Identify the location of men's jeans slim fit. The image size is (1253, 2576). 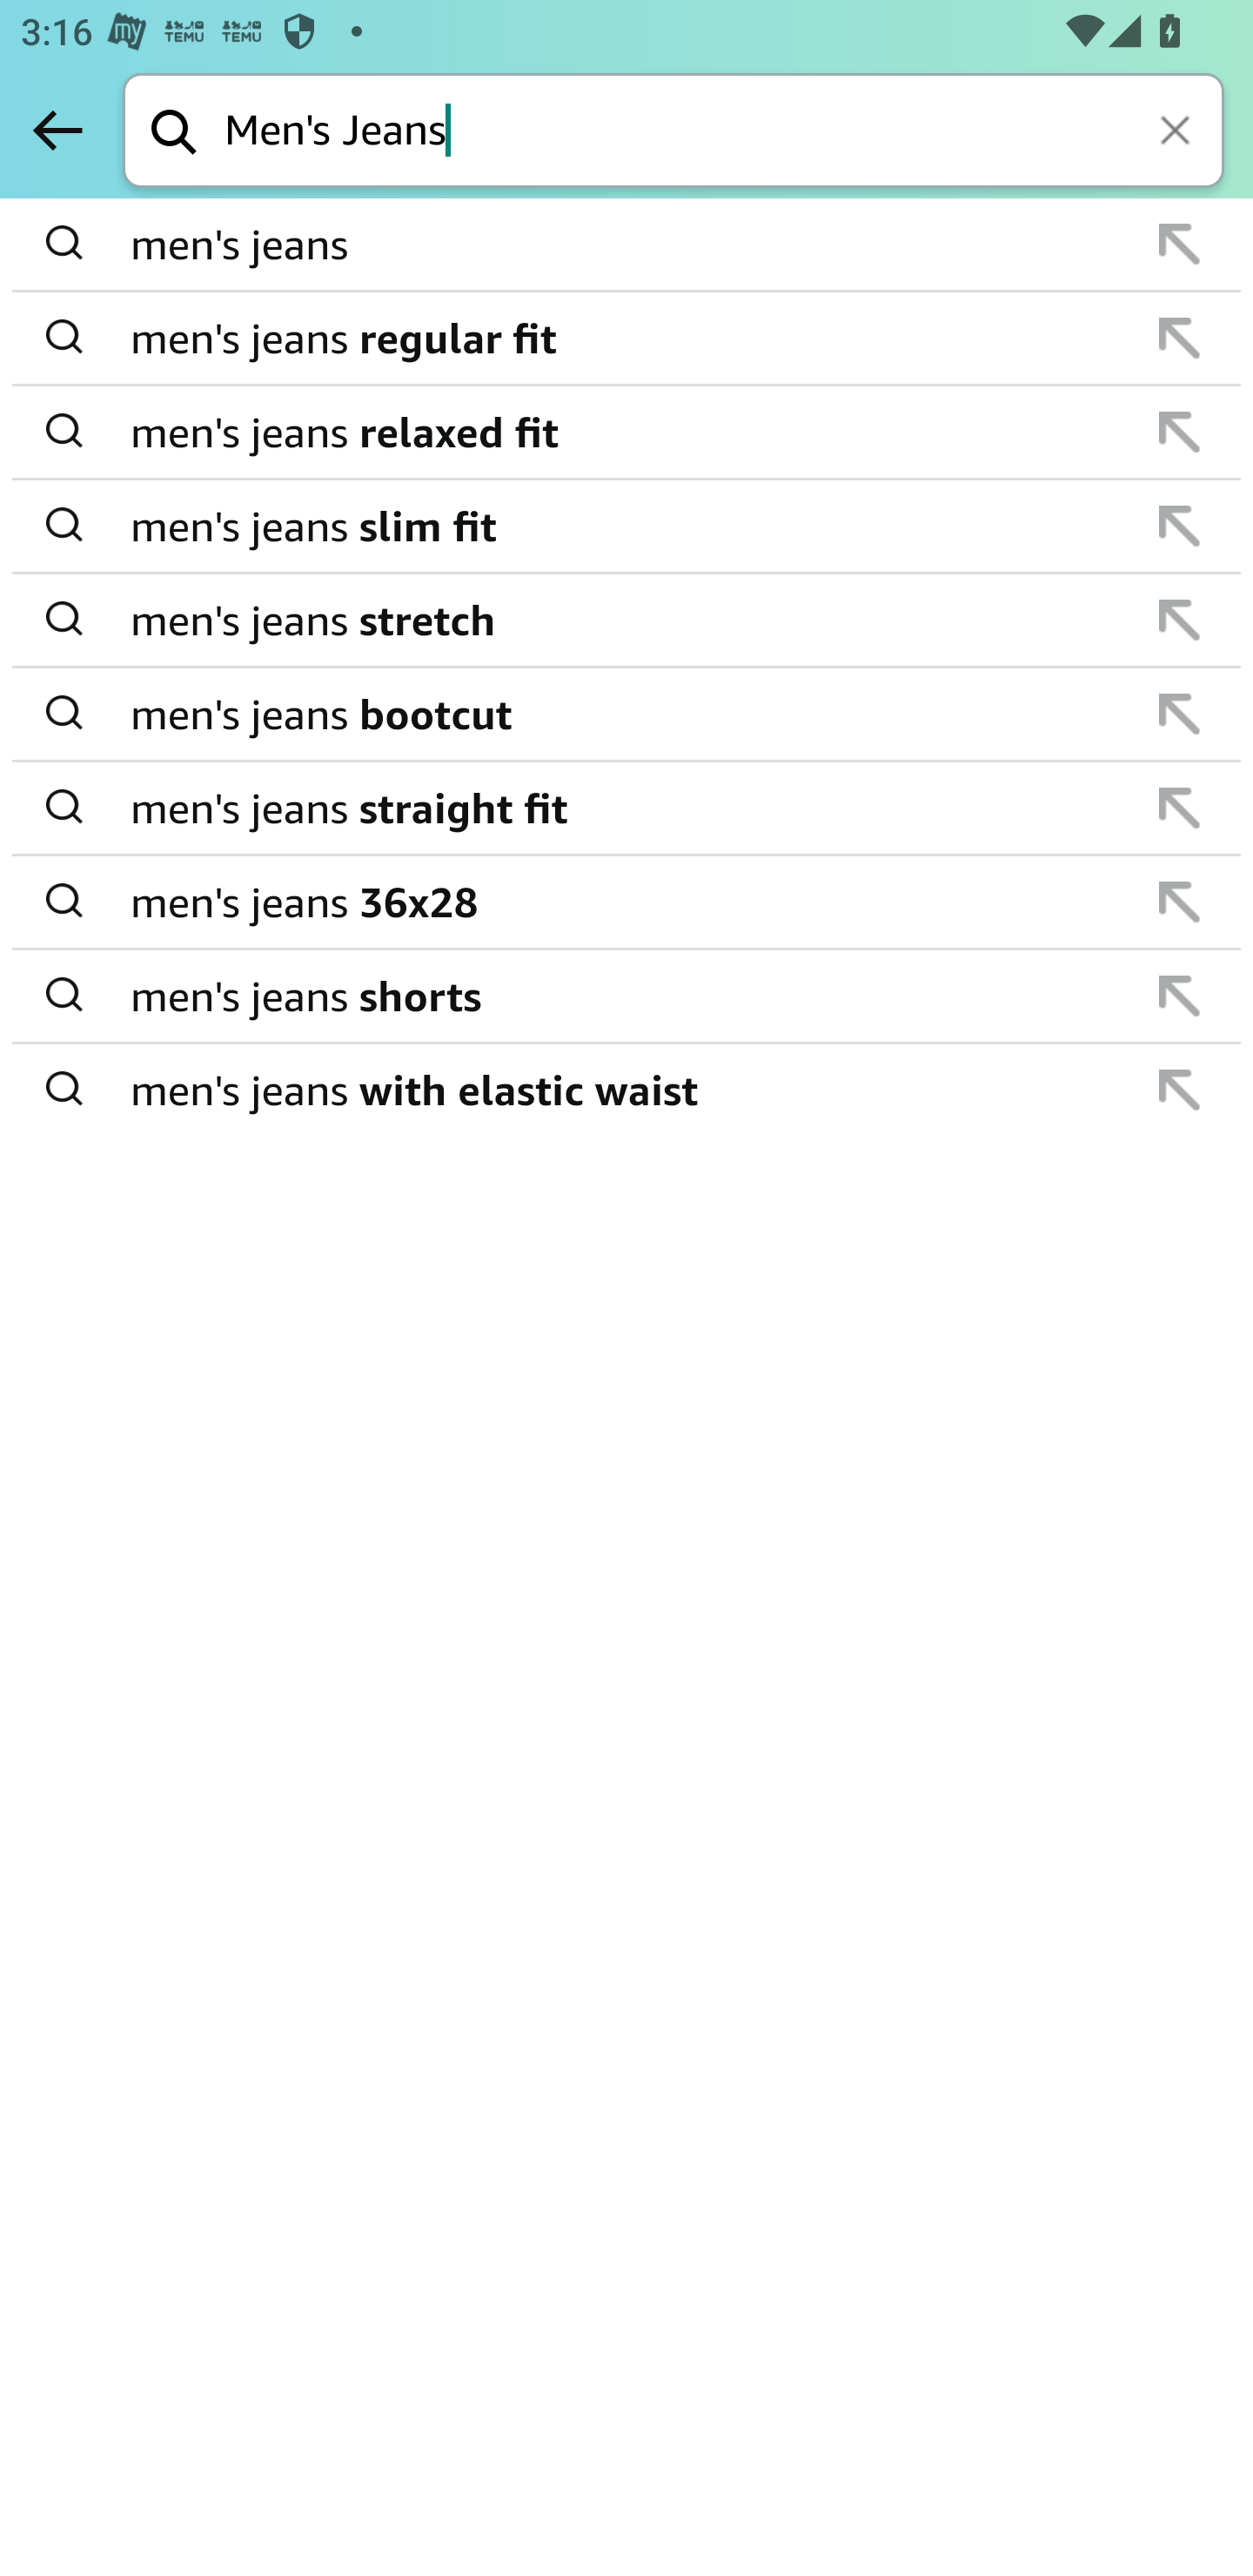
(628, 526).